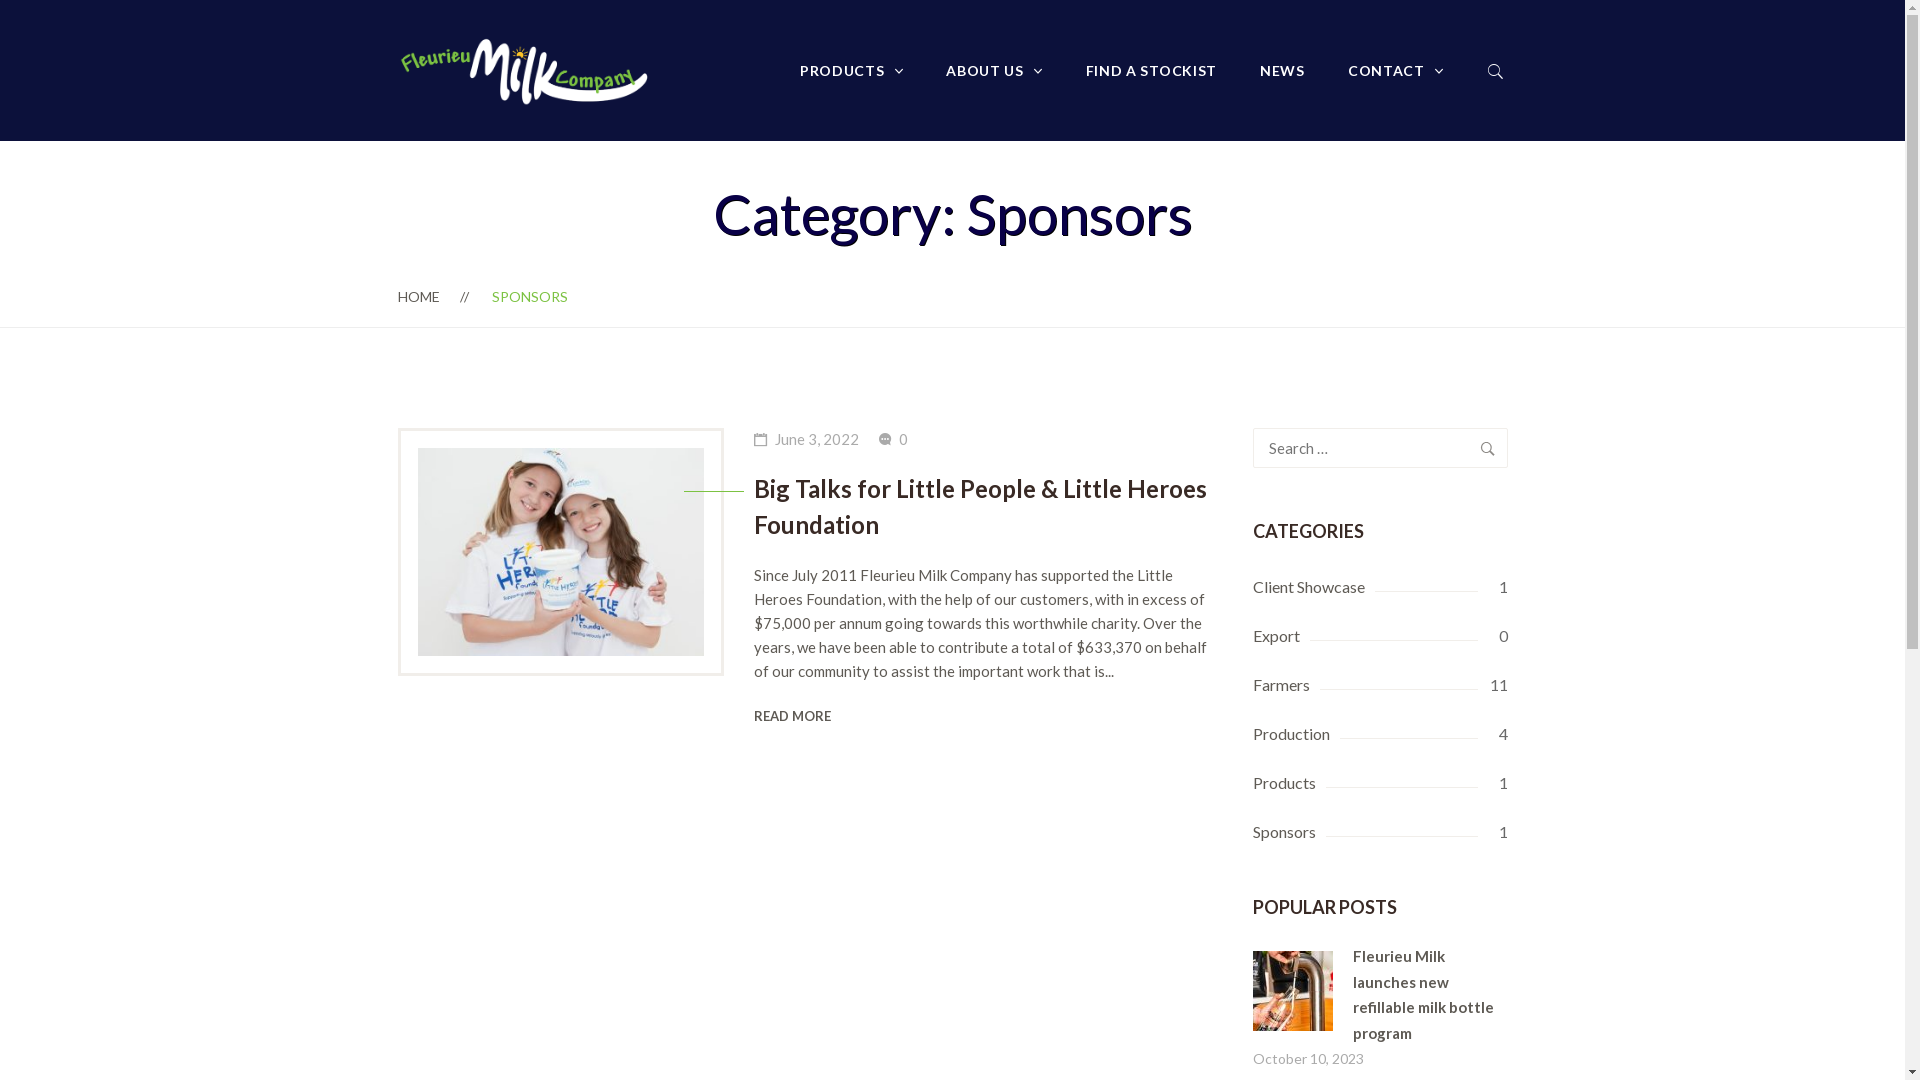  Describe the element at coordinates (526, 70) in the screenshot. I see `Fleurieu Milk Company` at that location.